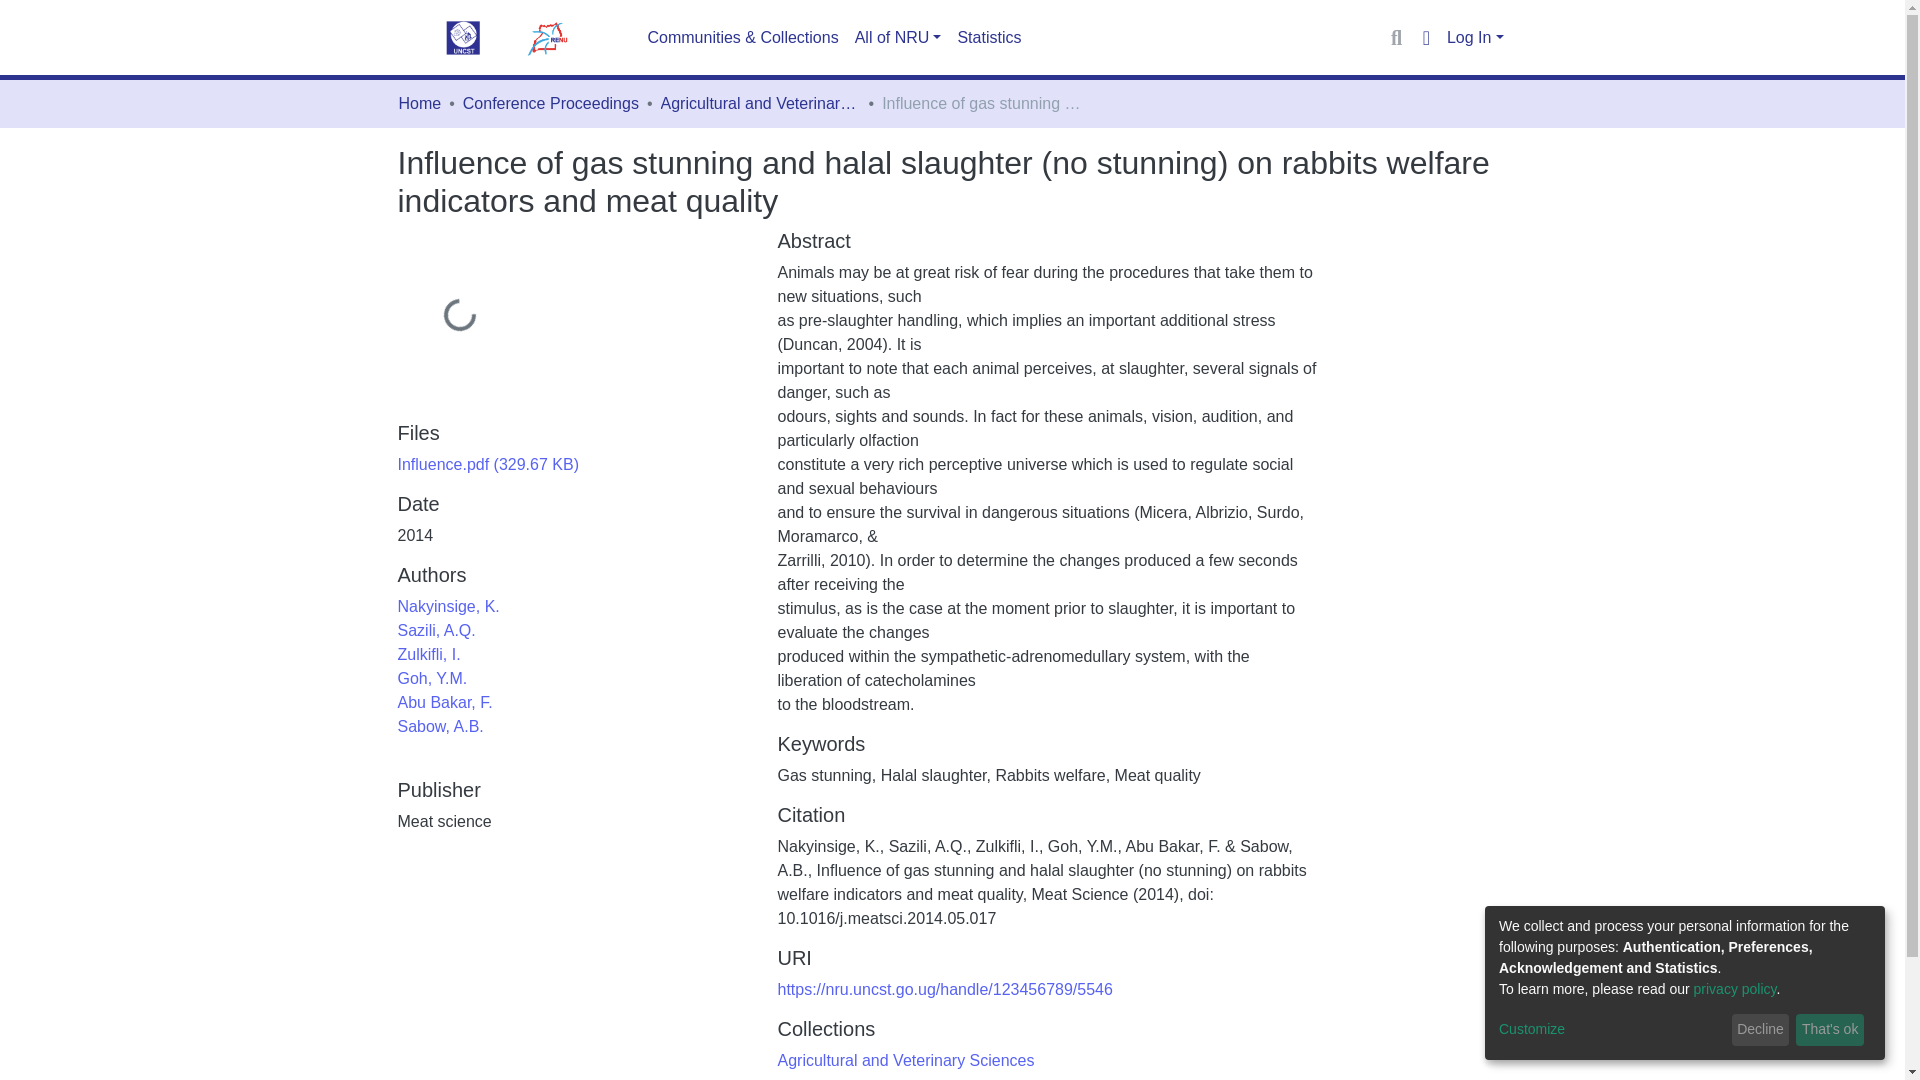 The image size is (1920, 1080). I want to click on Conference Proceedings, so click(550, 103).